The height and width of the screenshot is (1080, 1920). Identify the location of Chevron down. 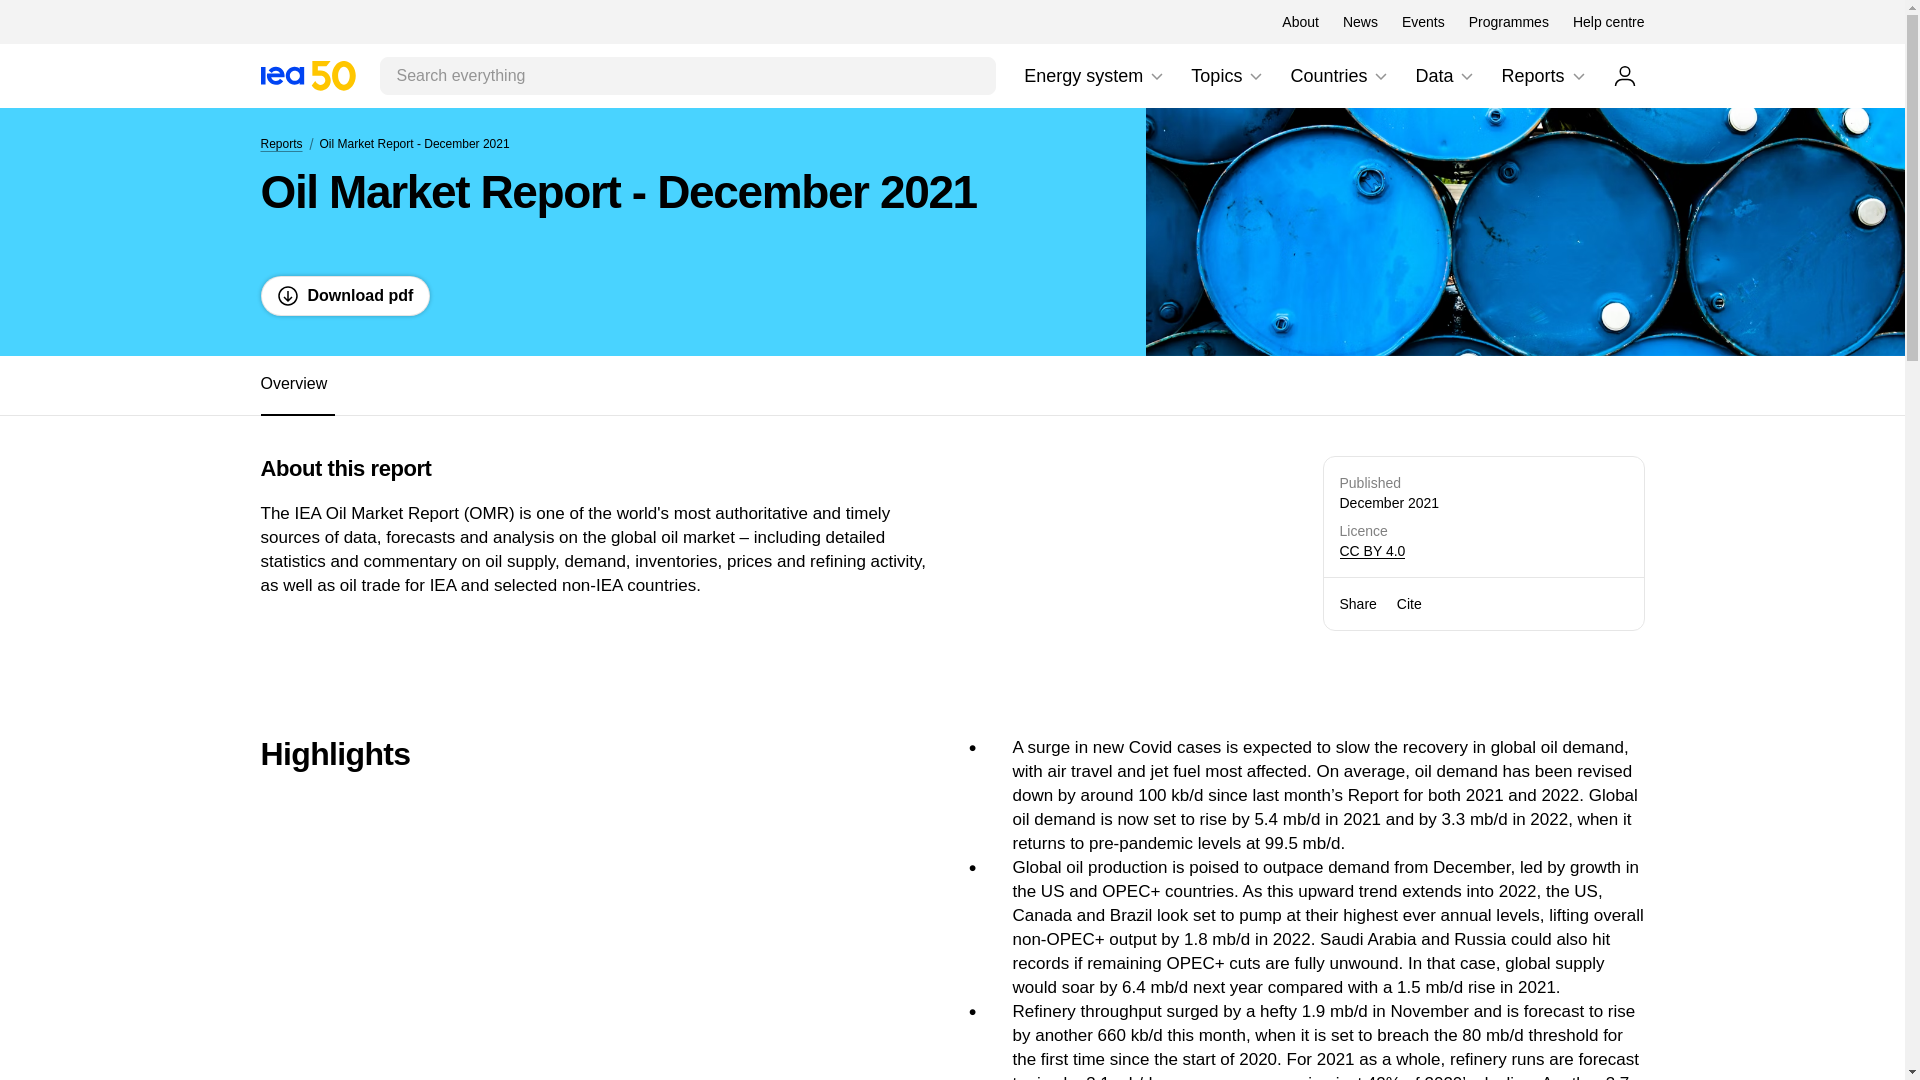
(1094, 76).